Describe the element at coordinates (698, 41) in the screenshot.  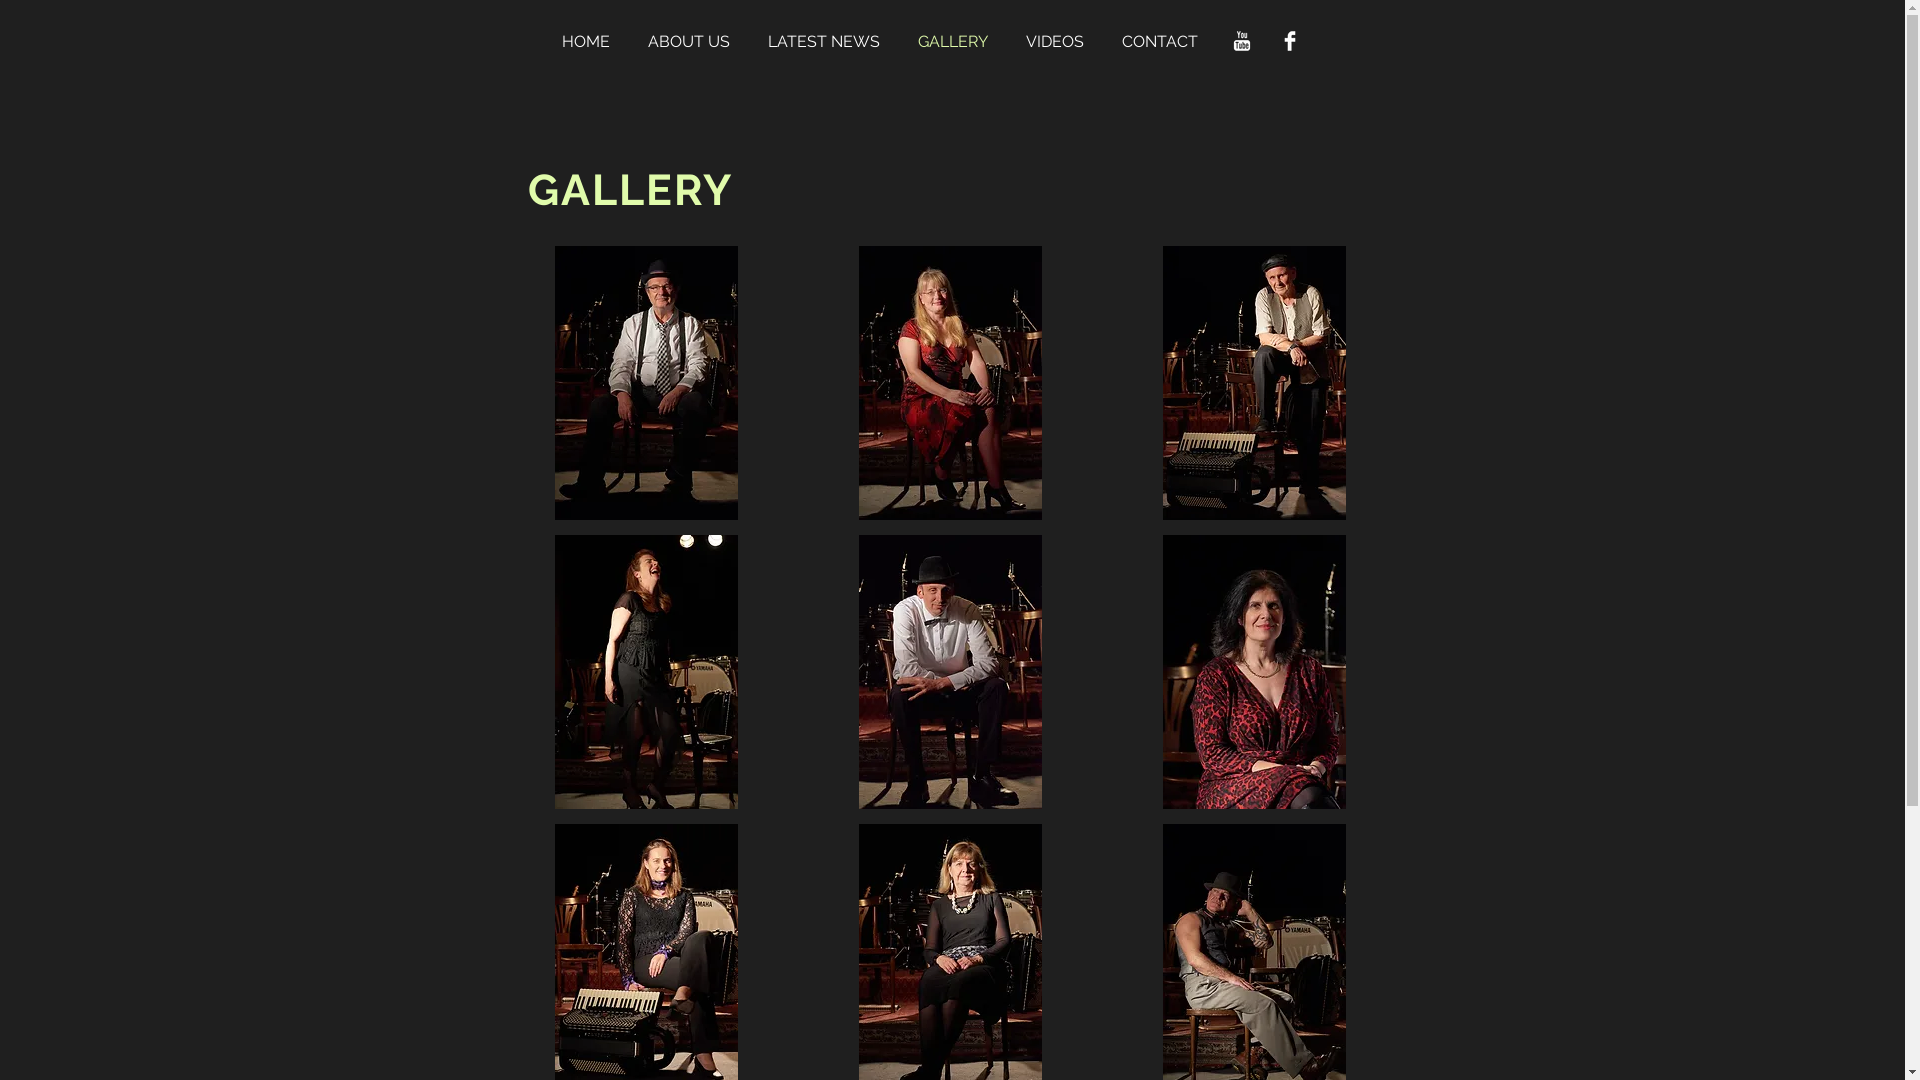
I see `ABOUT US` at that location.